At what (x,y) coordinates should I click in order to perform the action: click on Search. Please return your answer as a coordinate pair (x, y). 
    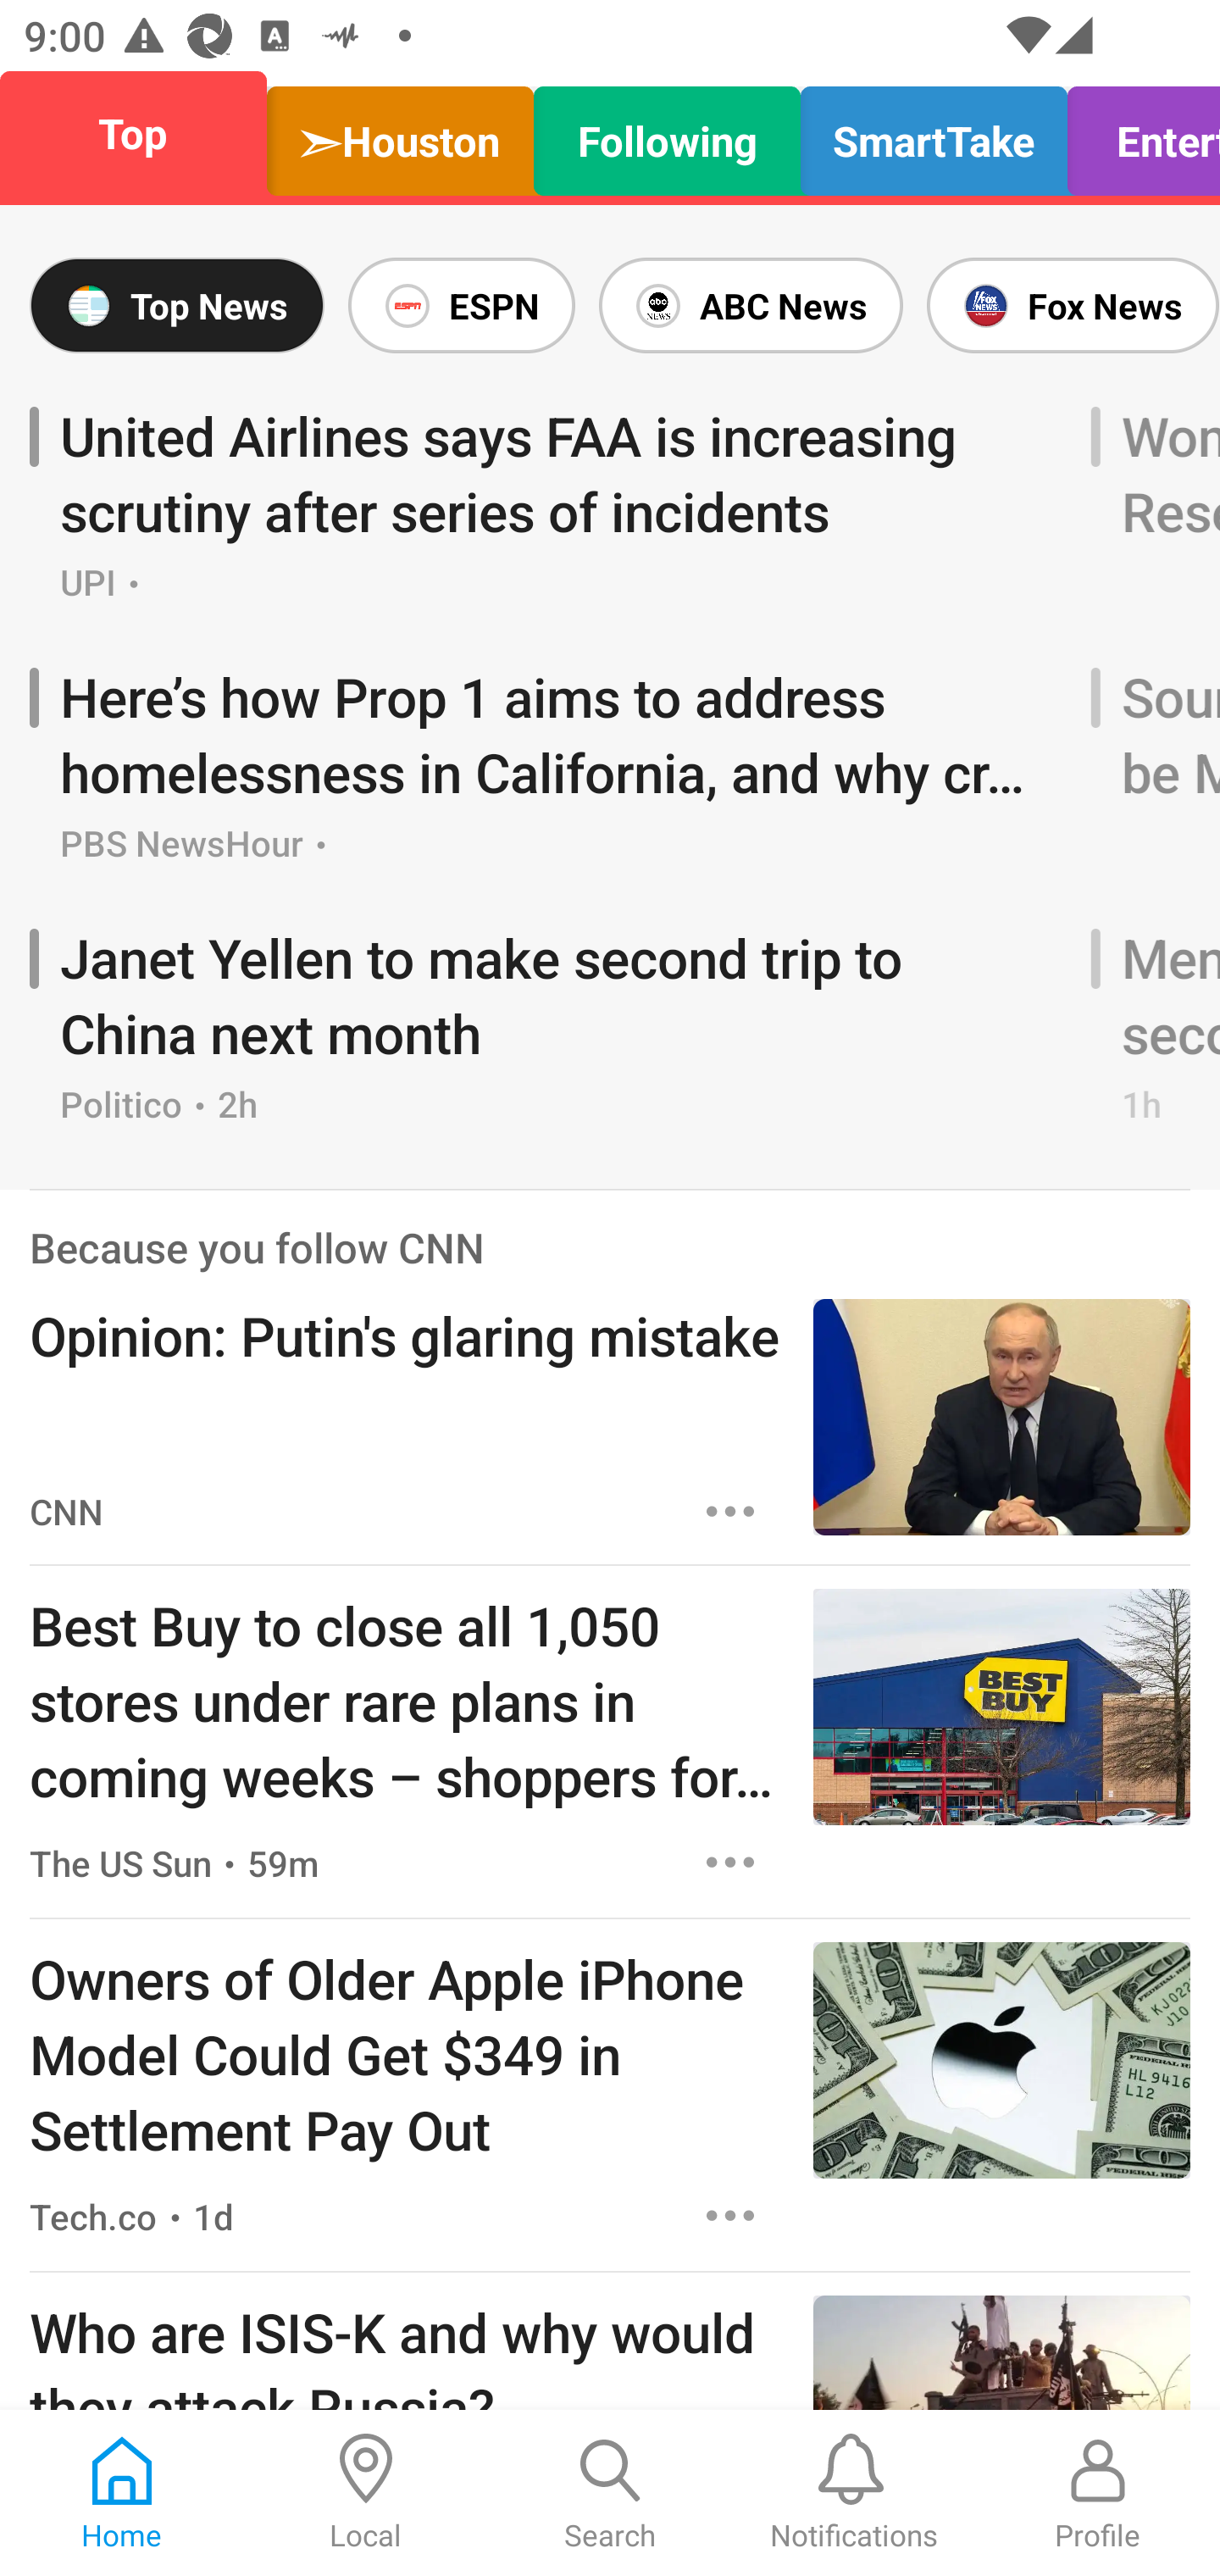
    Looking at the image, I should click on (610, 2493).